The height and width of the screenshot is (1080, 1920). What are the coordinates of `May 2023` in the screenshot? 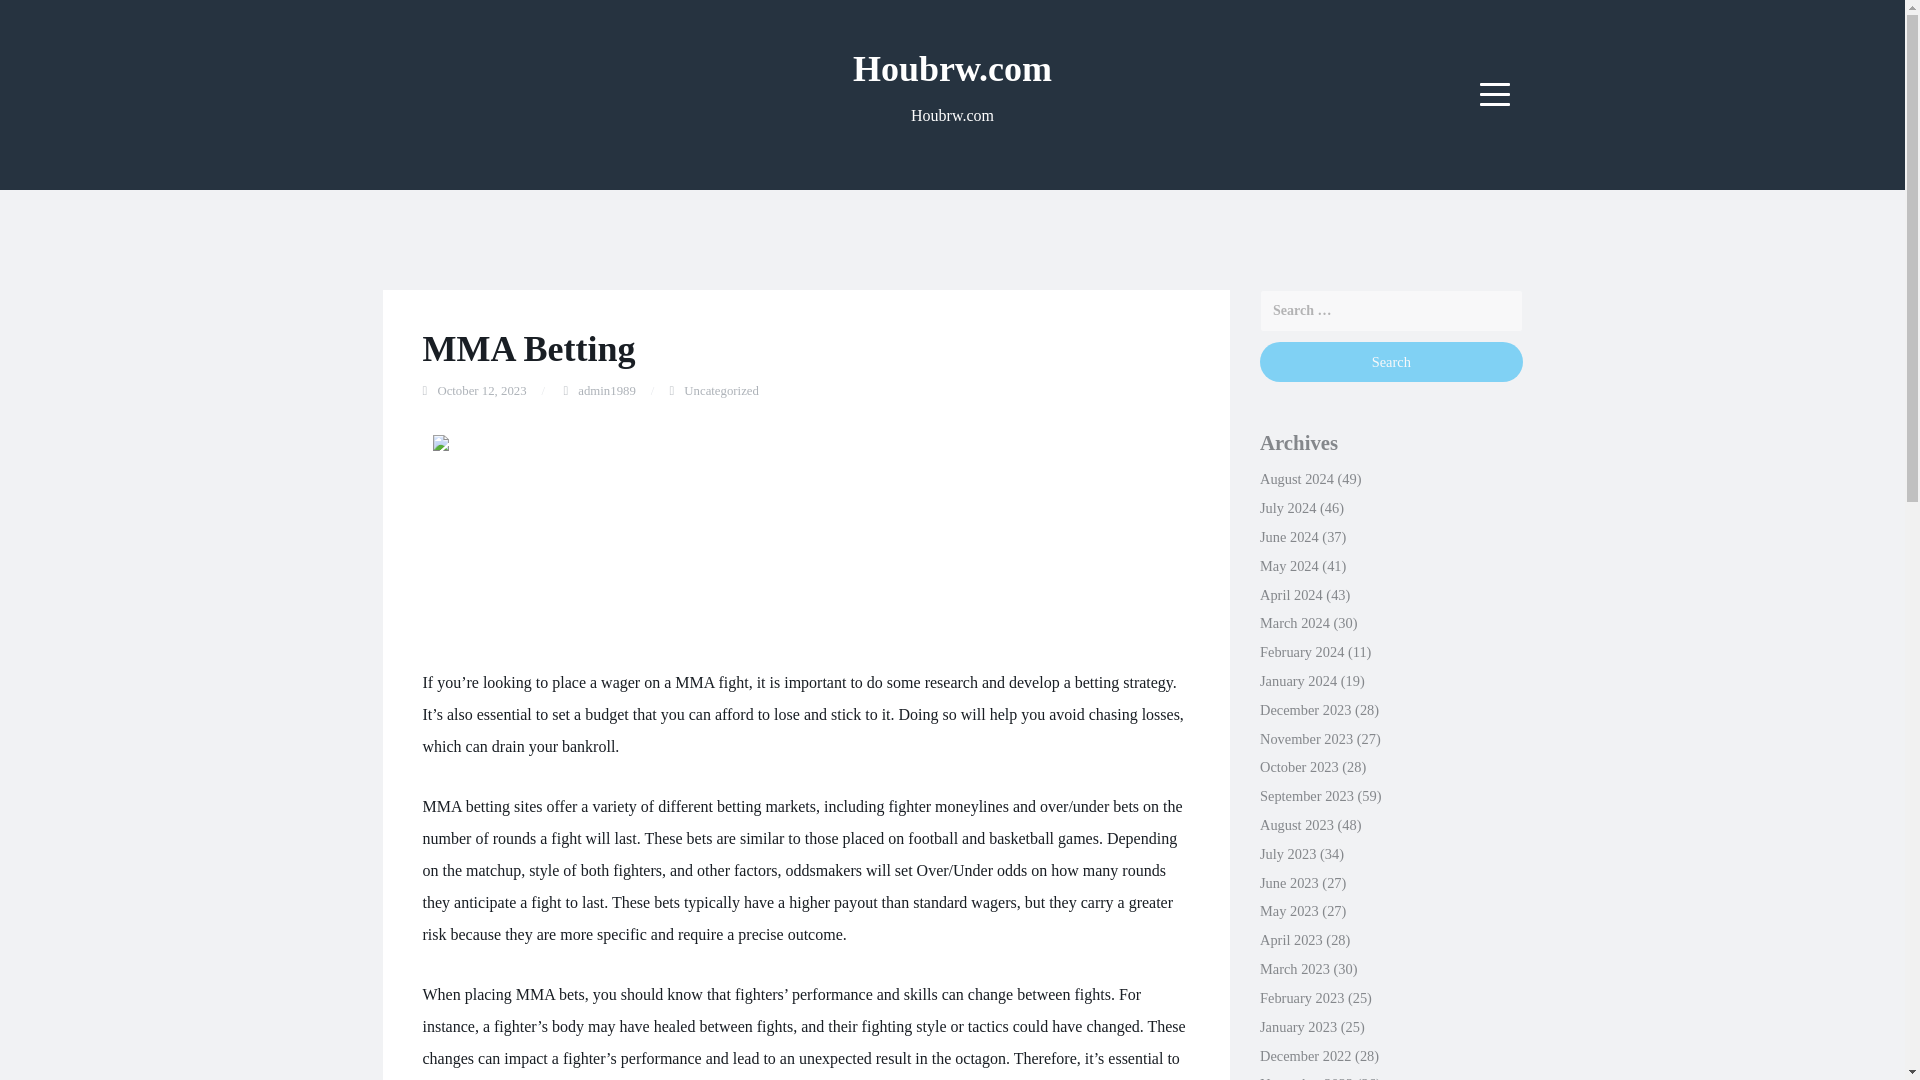 It's located at (1289, 910).